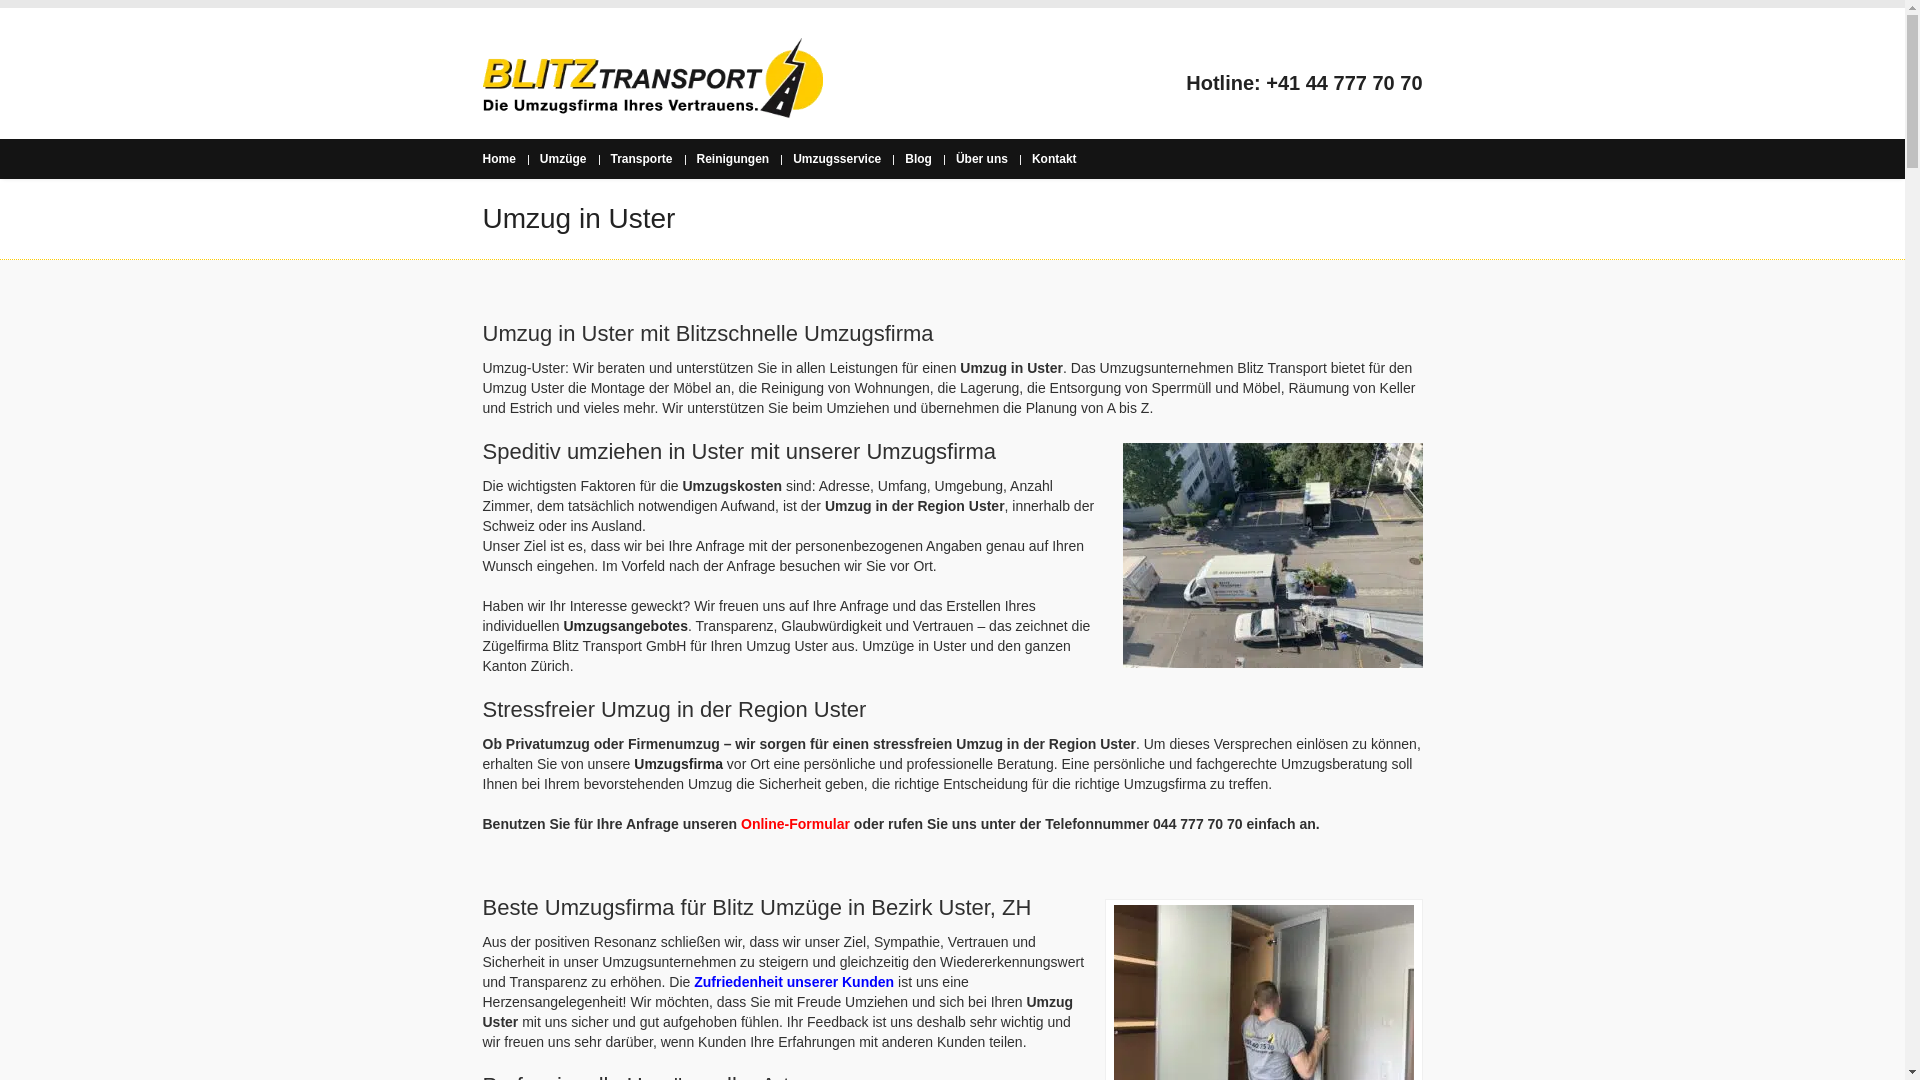 The height and width of the screenshot is (1080, 1920). What do you see at coordinates (918, 160) in the screenshot?
I see `Blog` at bounding box center [918, 160].